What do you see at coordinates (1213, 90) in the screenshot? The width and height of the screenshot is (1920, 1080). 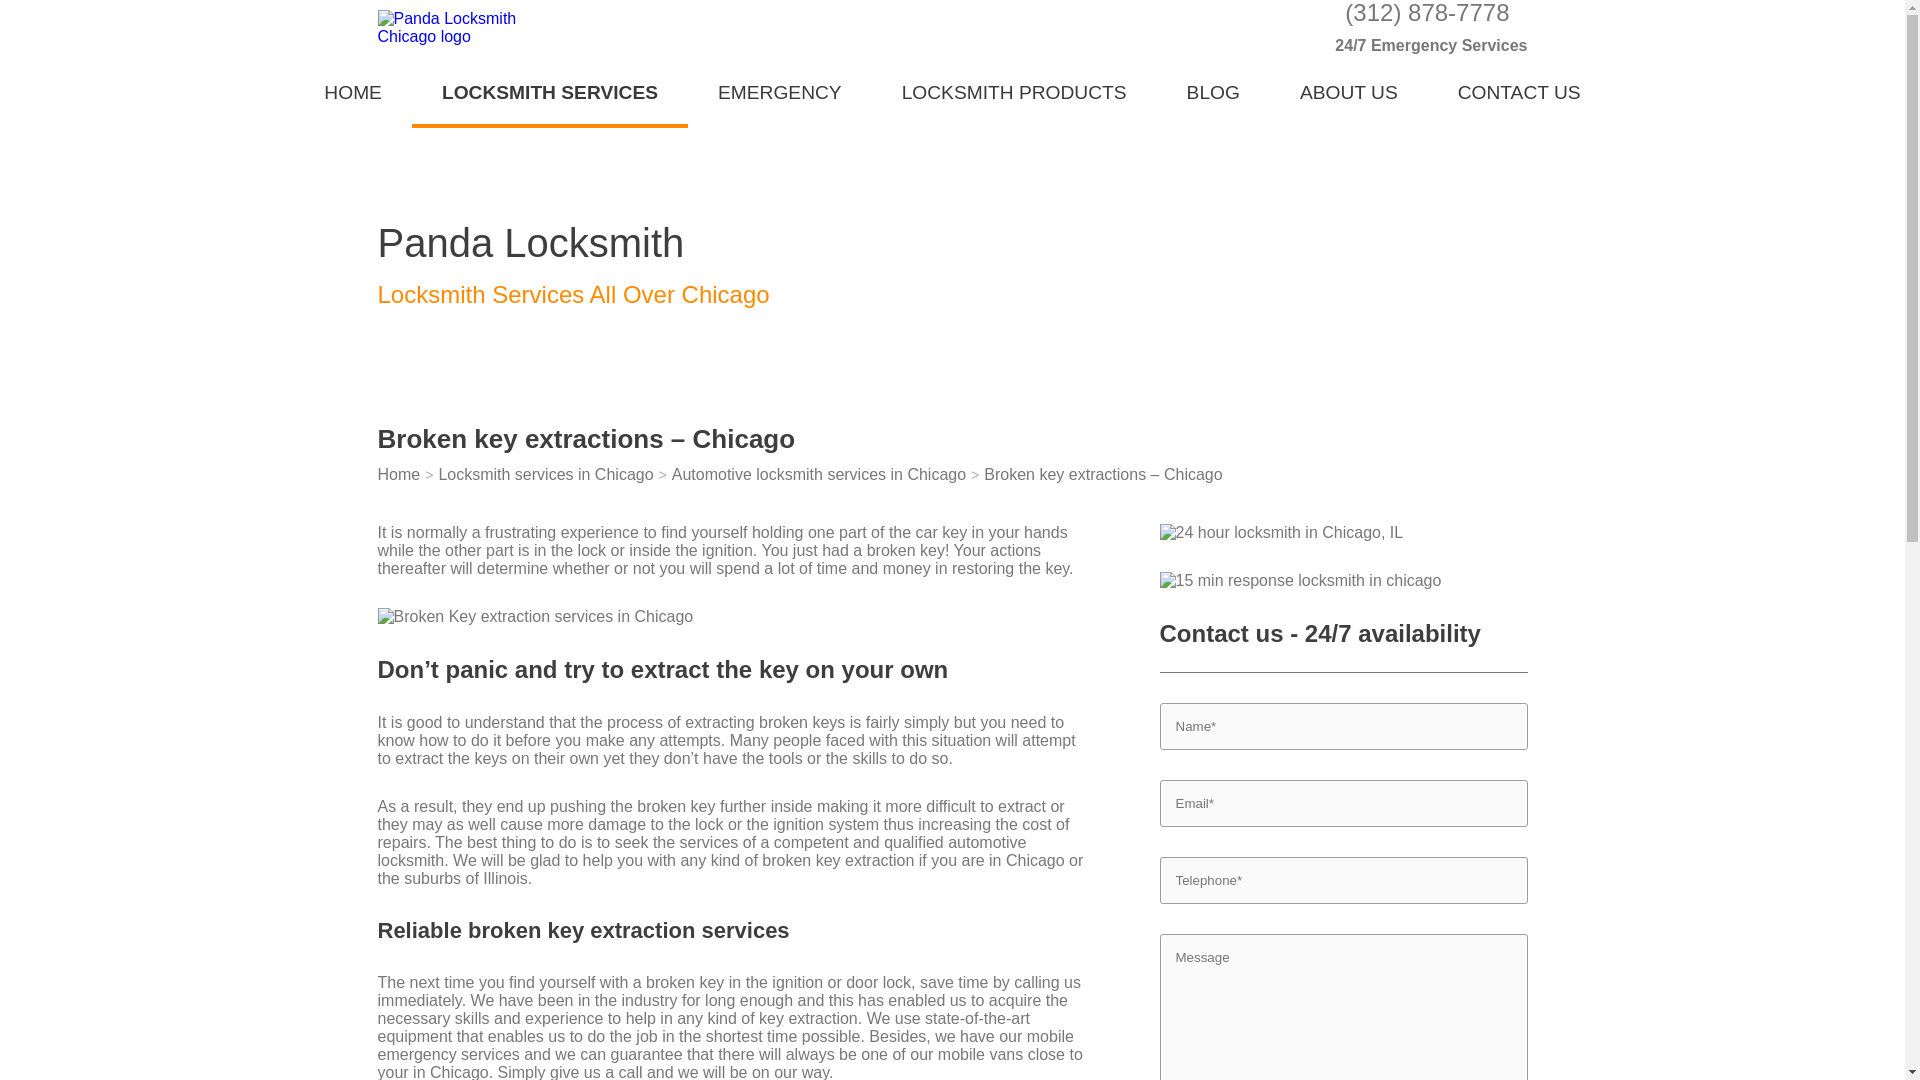 I see `BLOG` at bounding box center [1213, 90].